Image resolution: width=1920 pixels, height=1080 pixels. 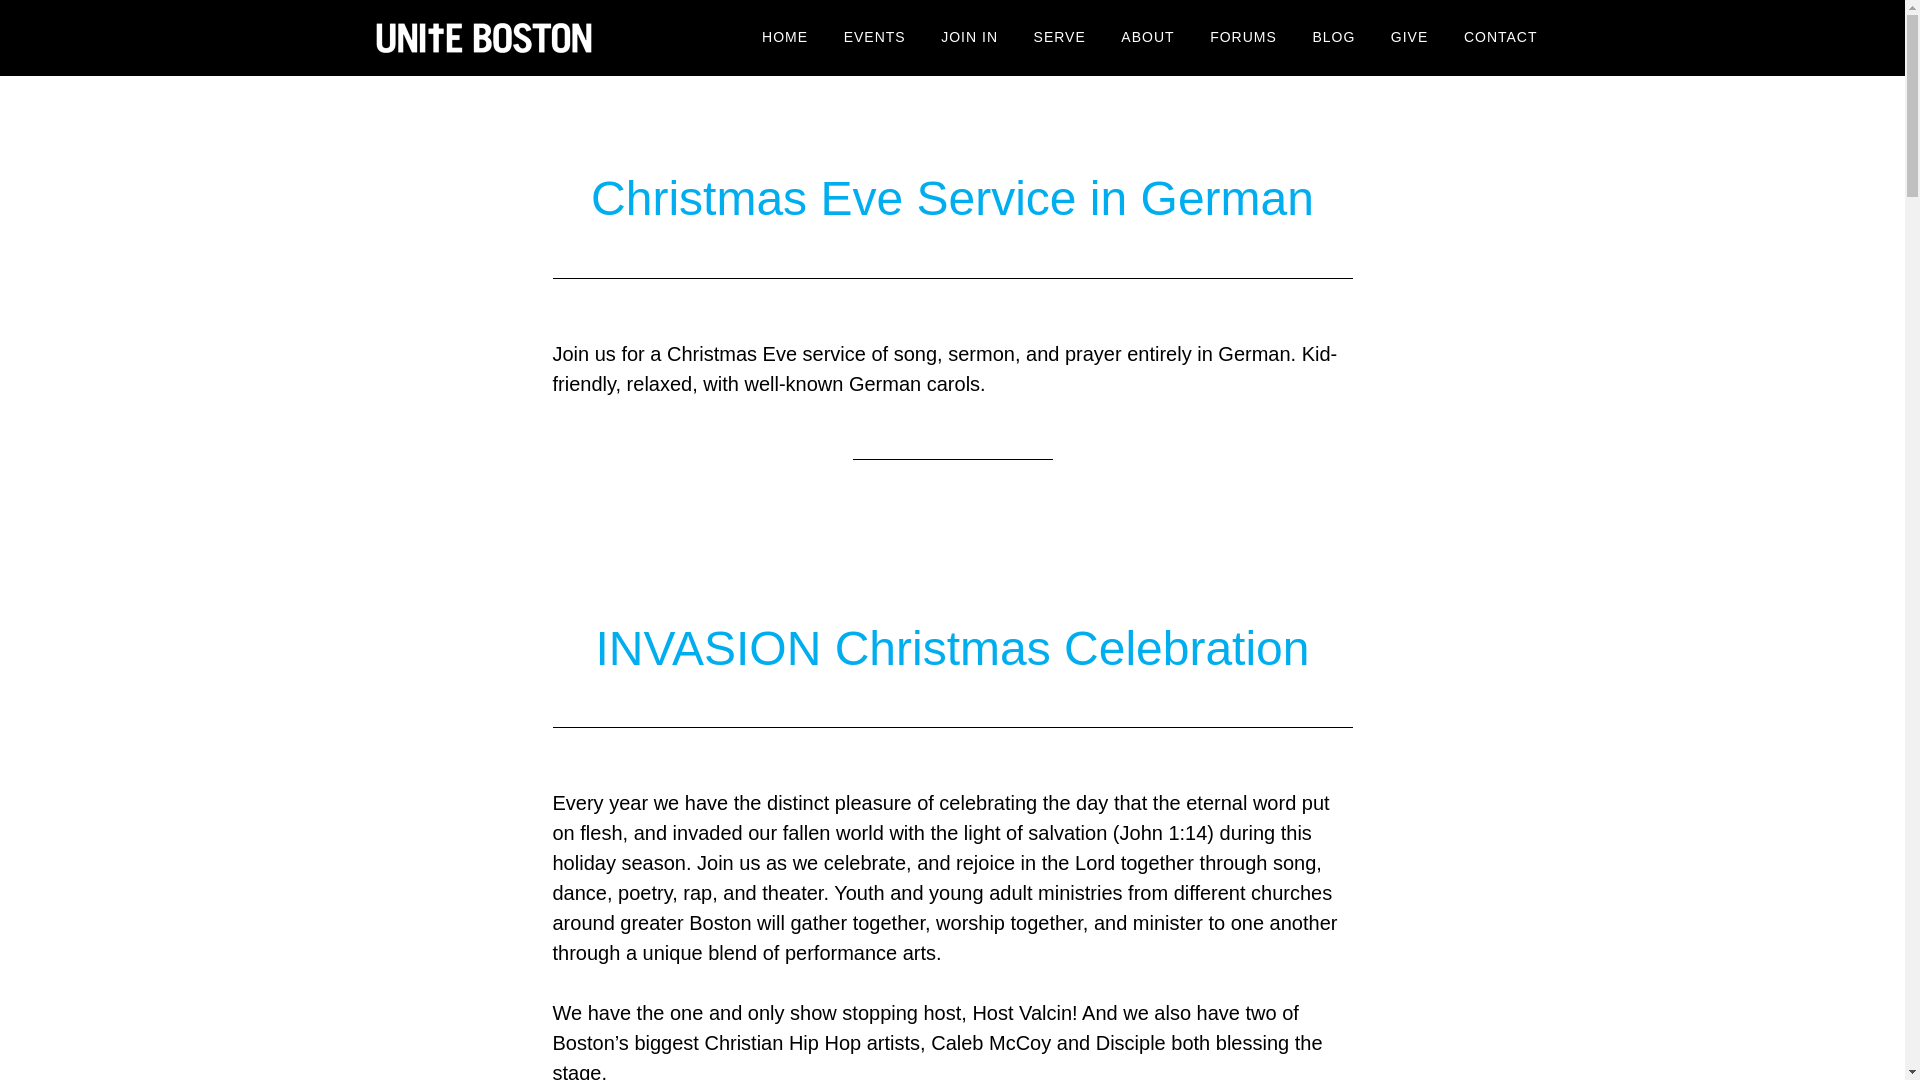 I want to click on FORUMS, so click(x=1243, y=38).